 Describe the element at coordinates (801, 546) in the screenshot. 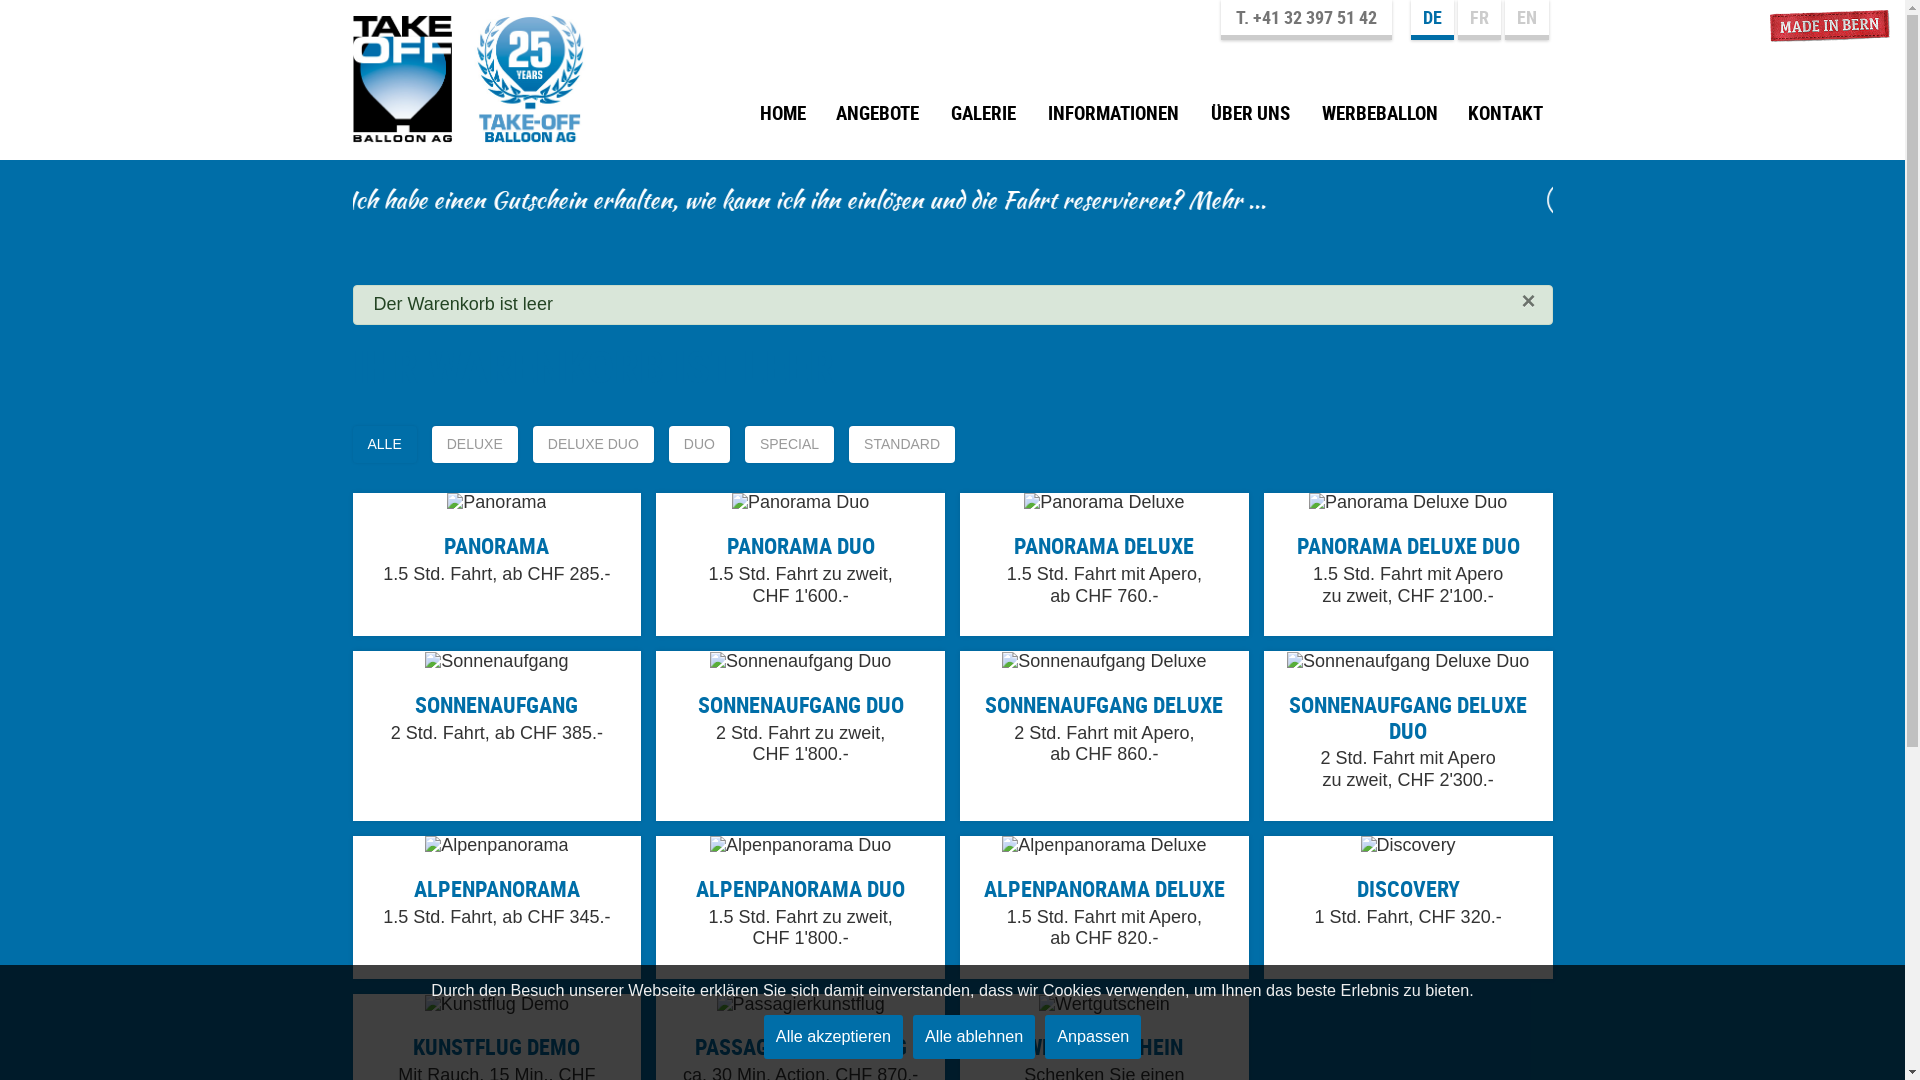

I see `PANORAMA DUO` at that location.